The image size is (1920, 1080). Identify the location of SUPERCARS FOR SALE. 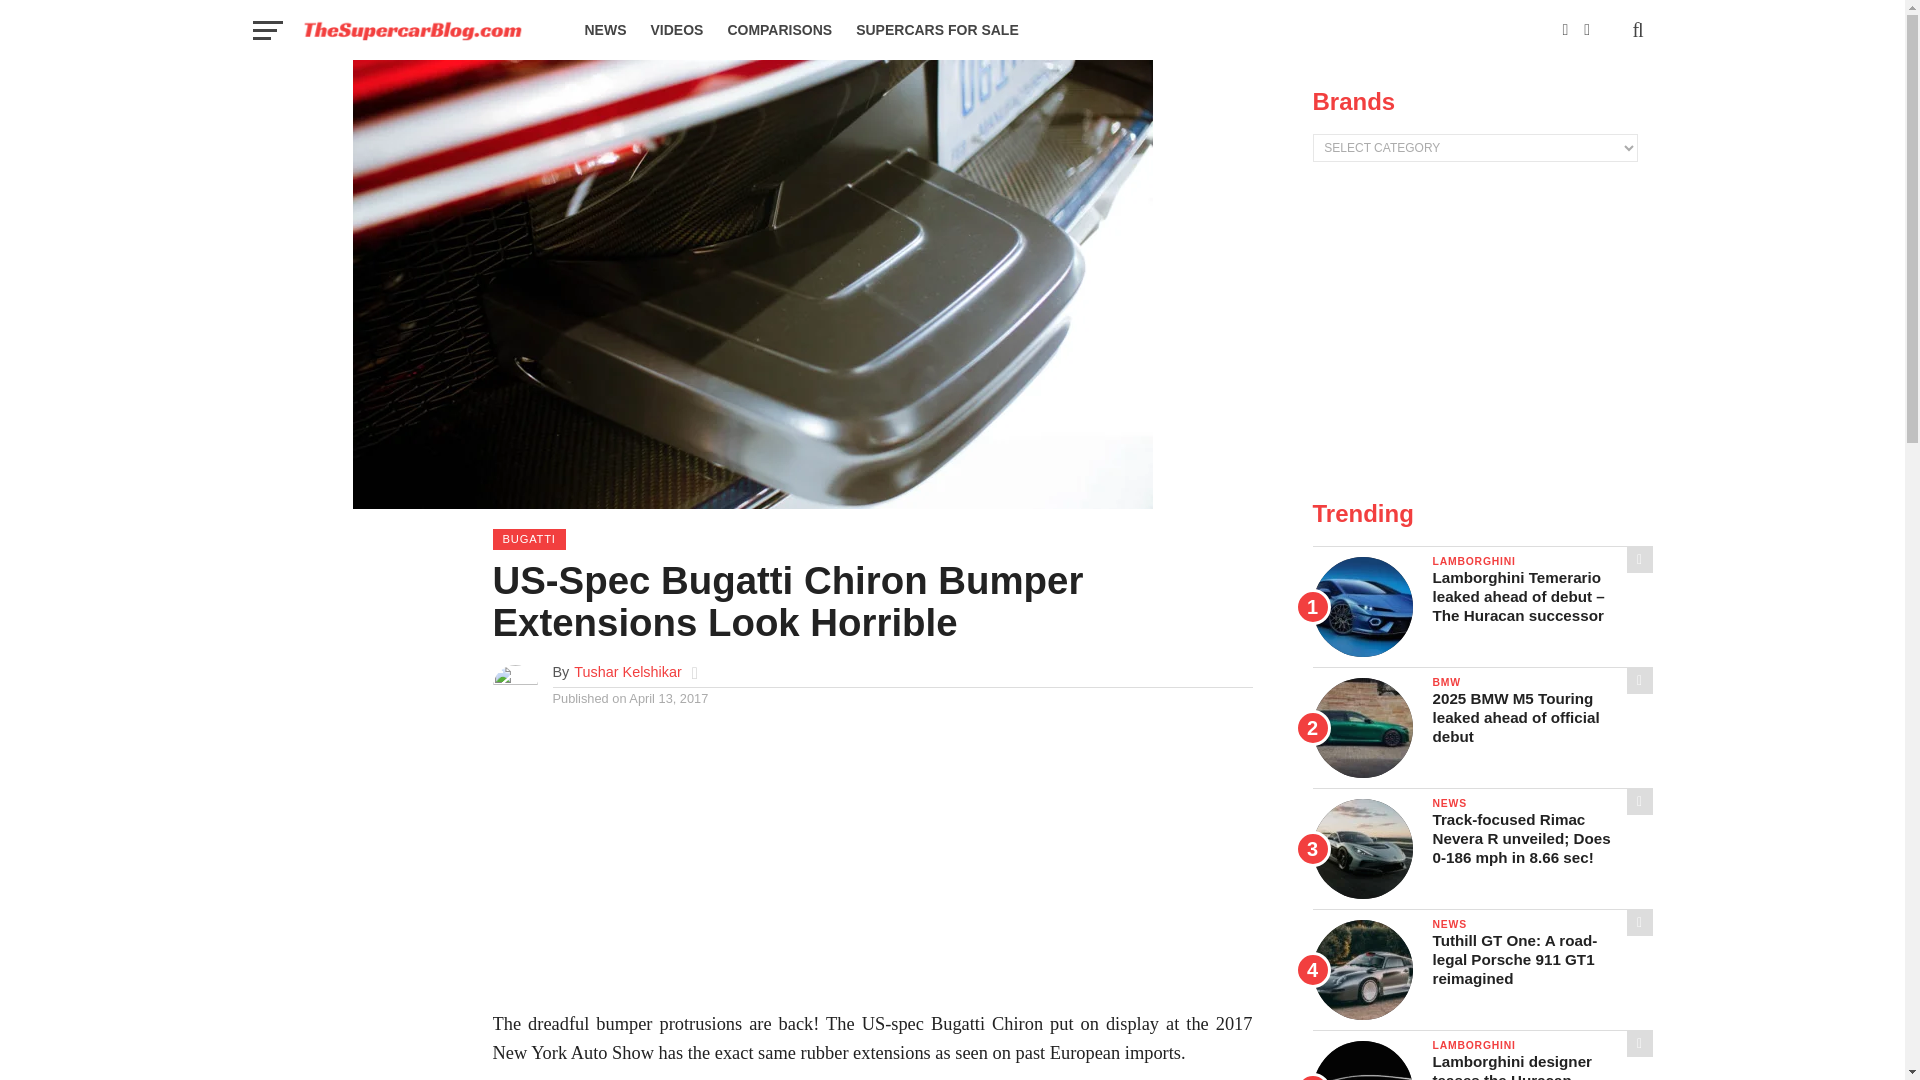
(938, 30).